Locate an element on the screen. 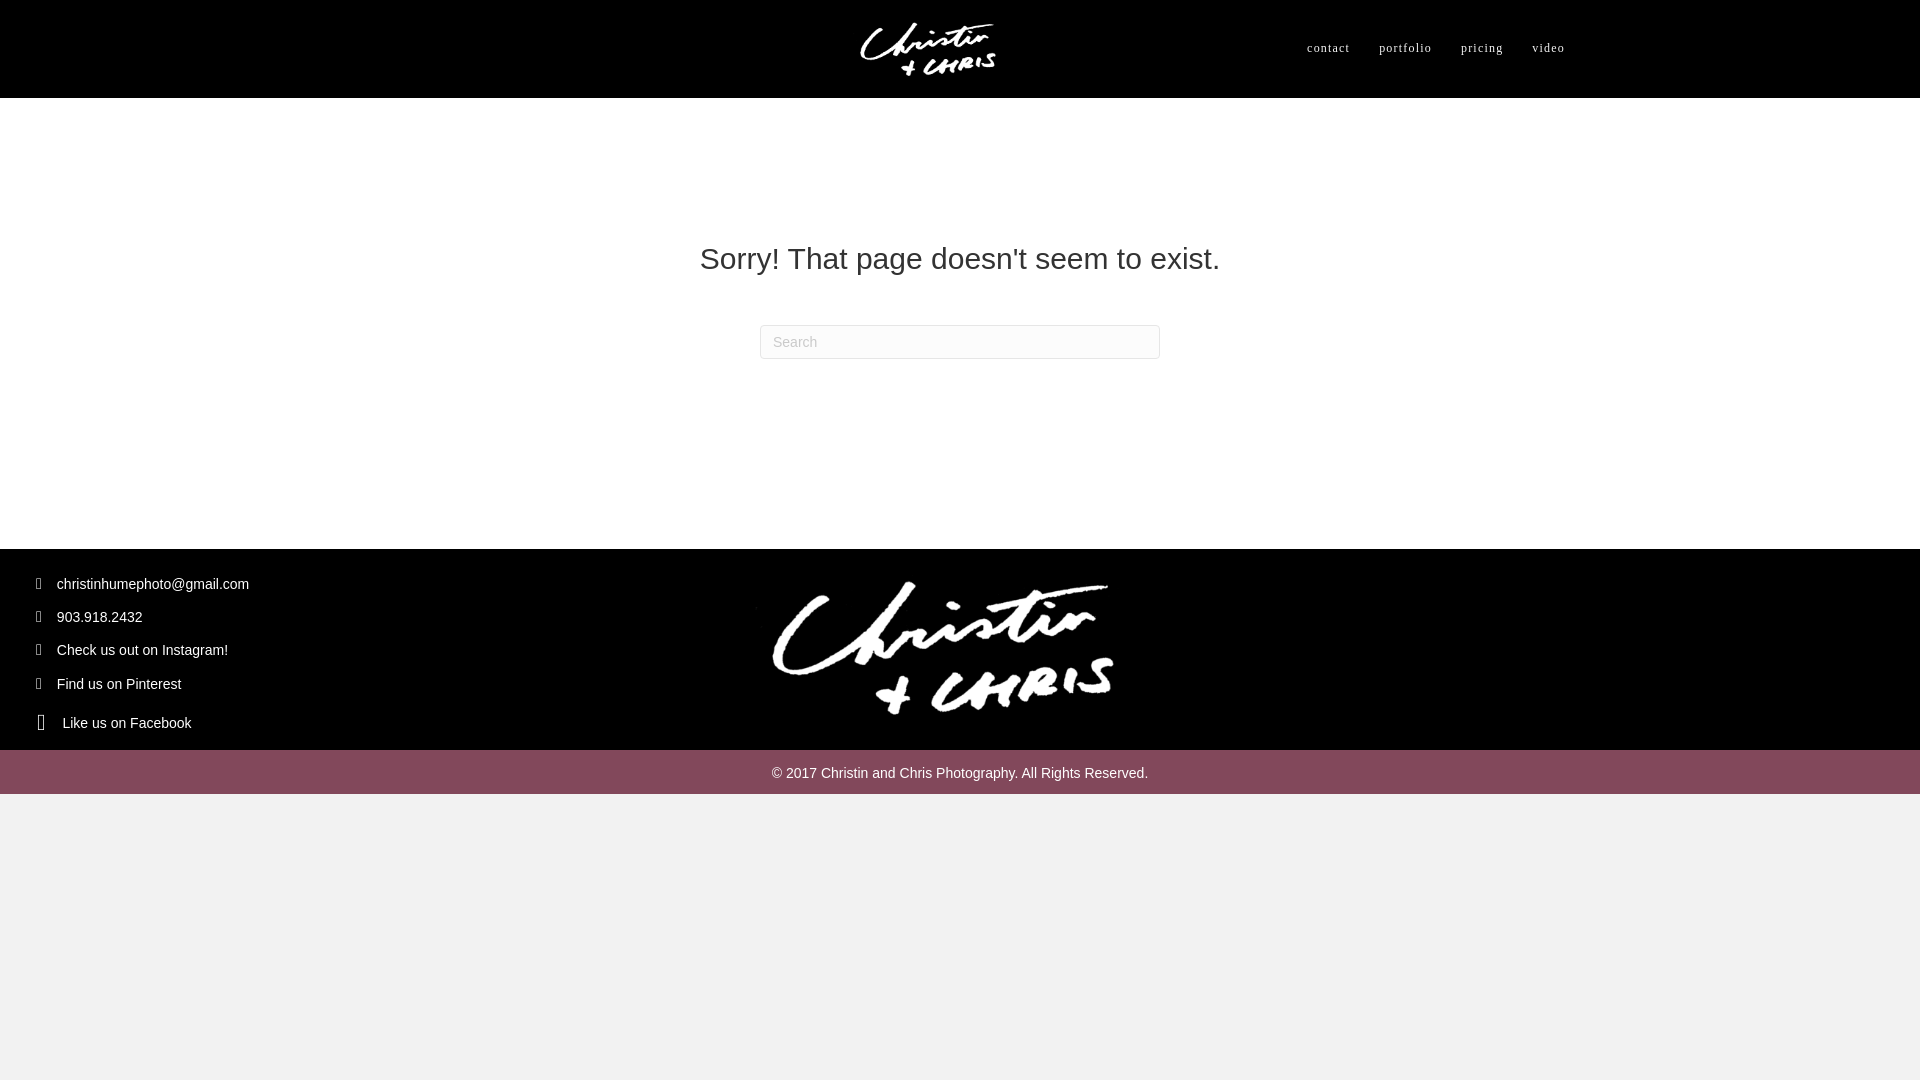 This screenshot has width=1920, height=1080. video is located at coordinates (1548, 48).